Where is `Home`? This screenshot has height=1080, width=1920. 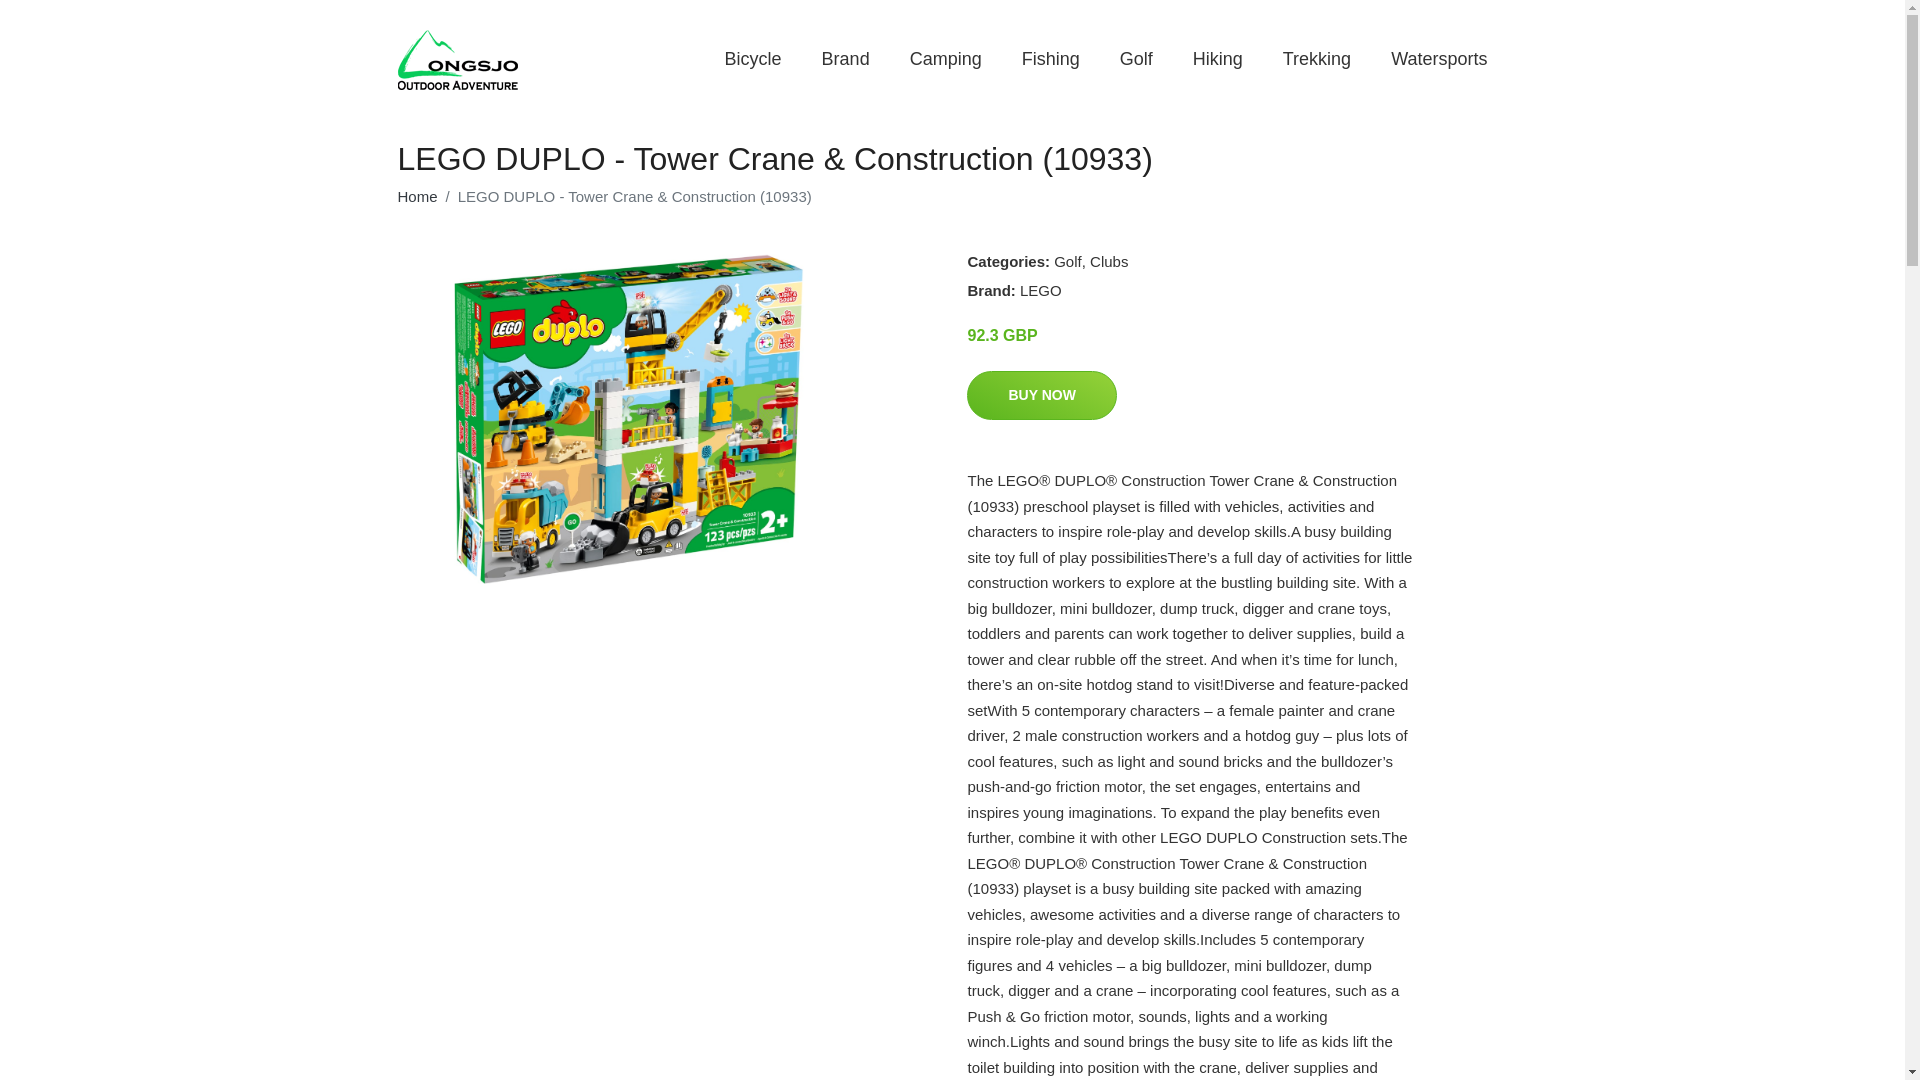
Home is located at coordinates (417, 196).